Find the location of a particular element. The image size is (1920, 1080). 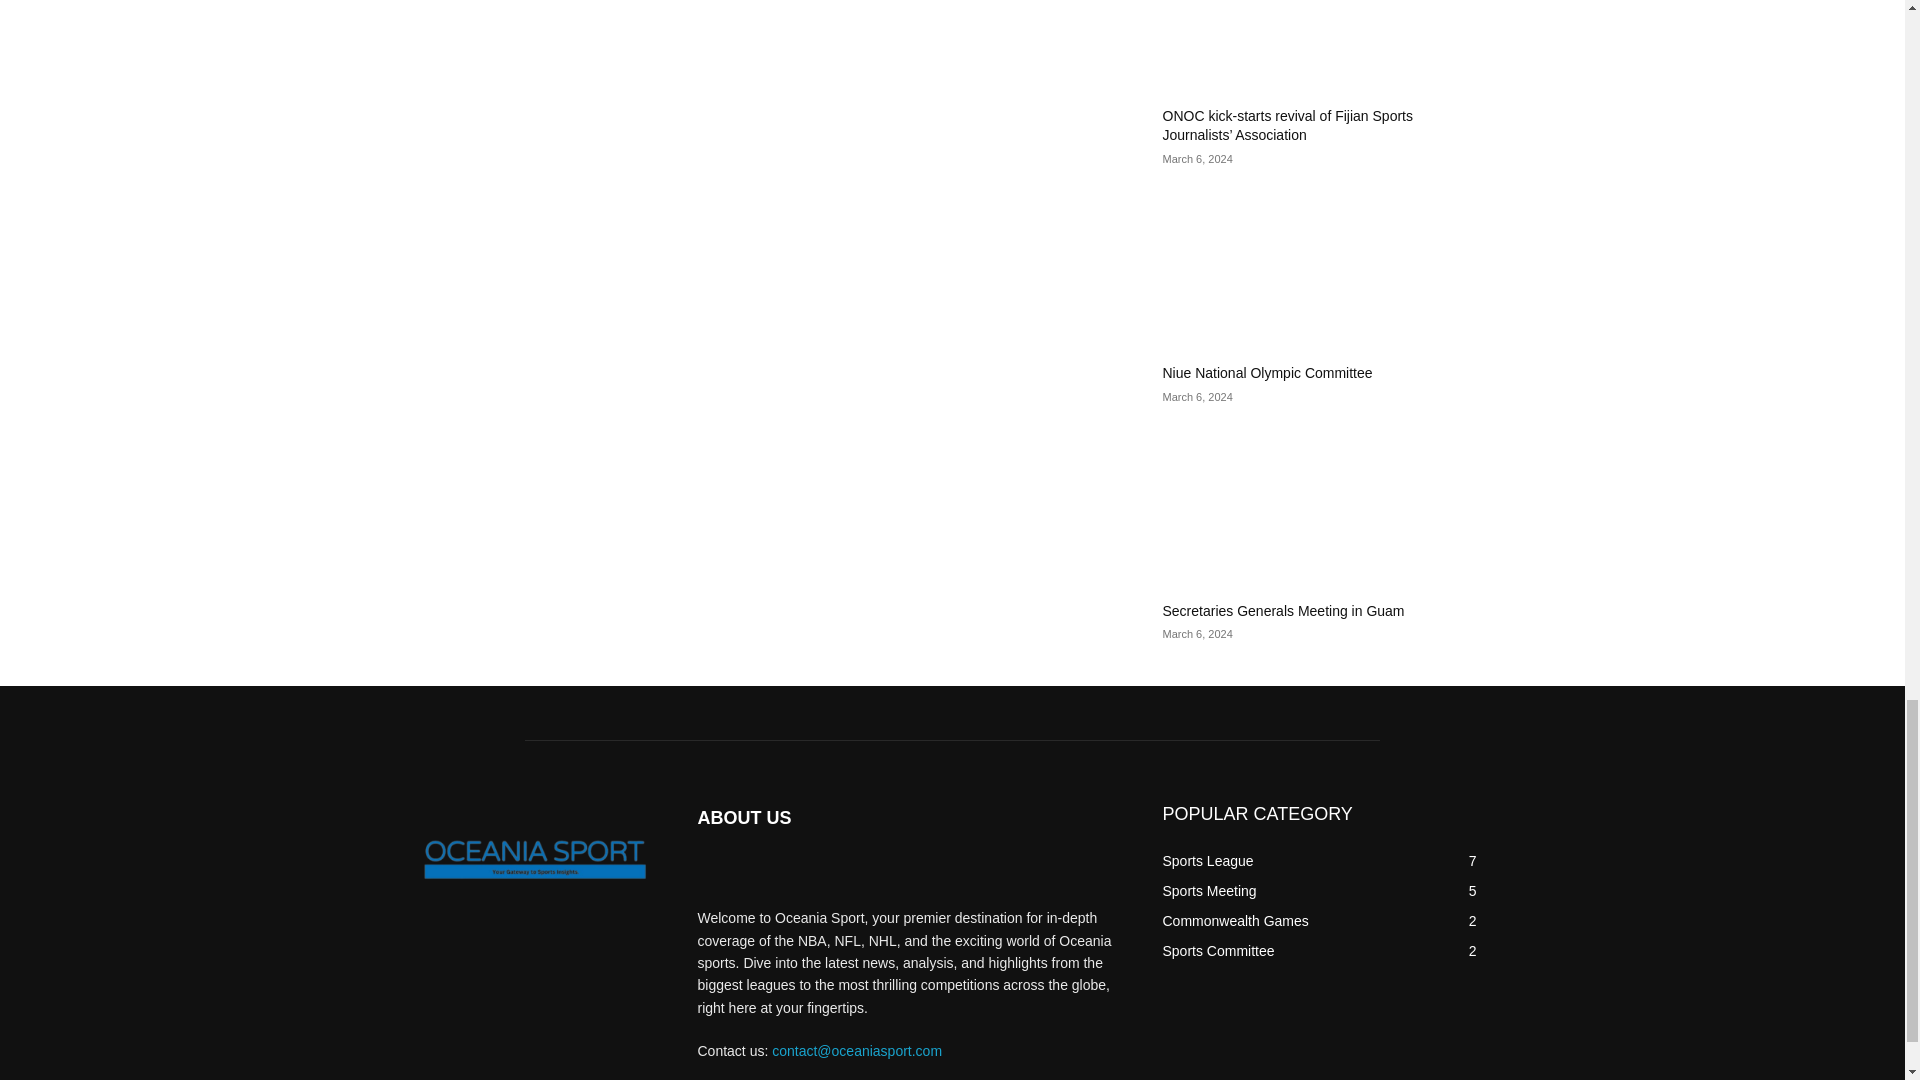

Niue National Olympic Committee is located at coordinates (1324, 270).